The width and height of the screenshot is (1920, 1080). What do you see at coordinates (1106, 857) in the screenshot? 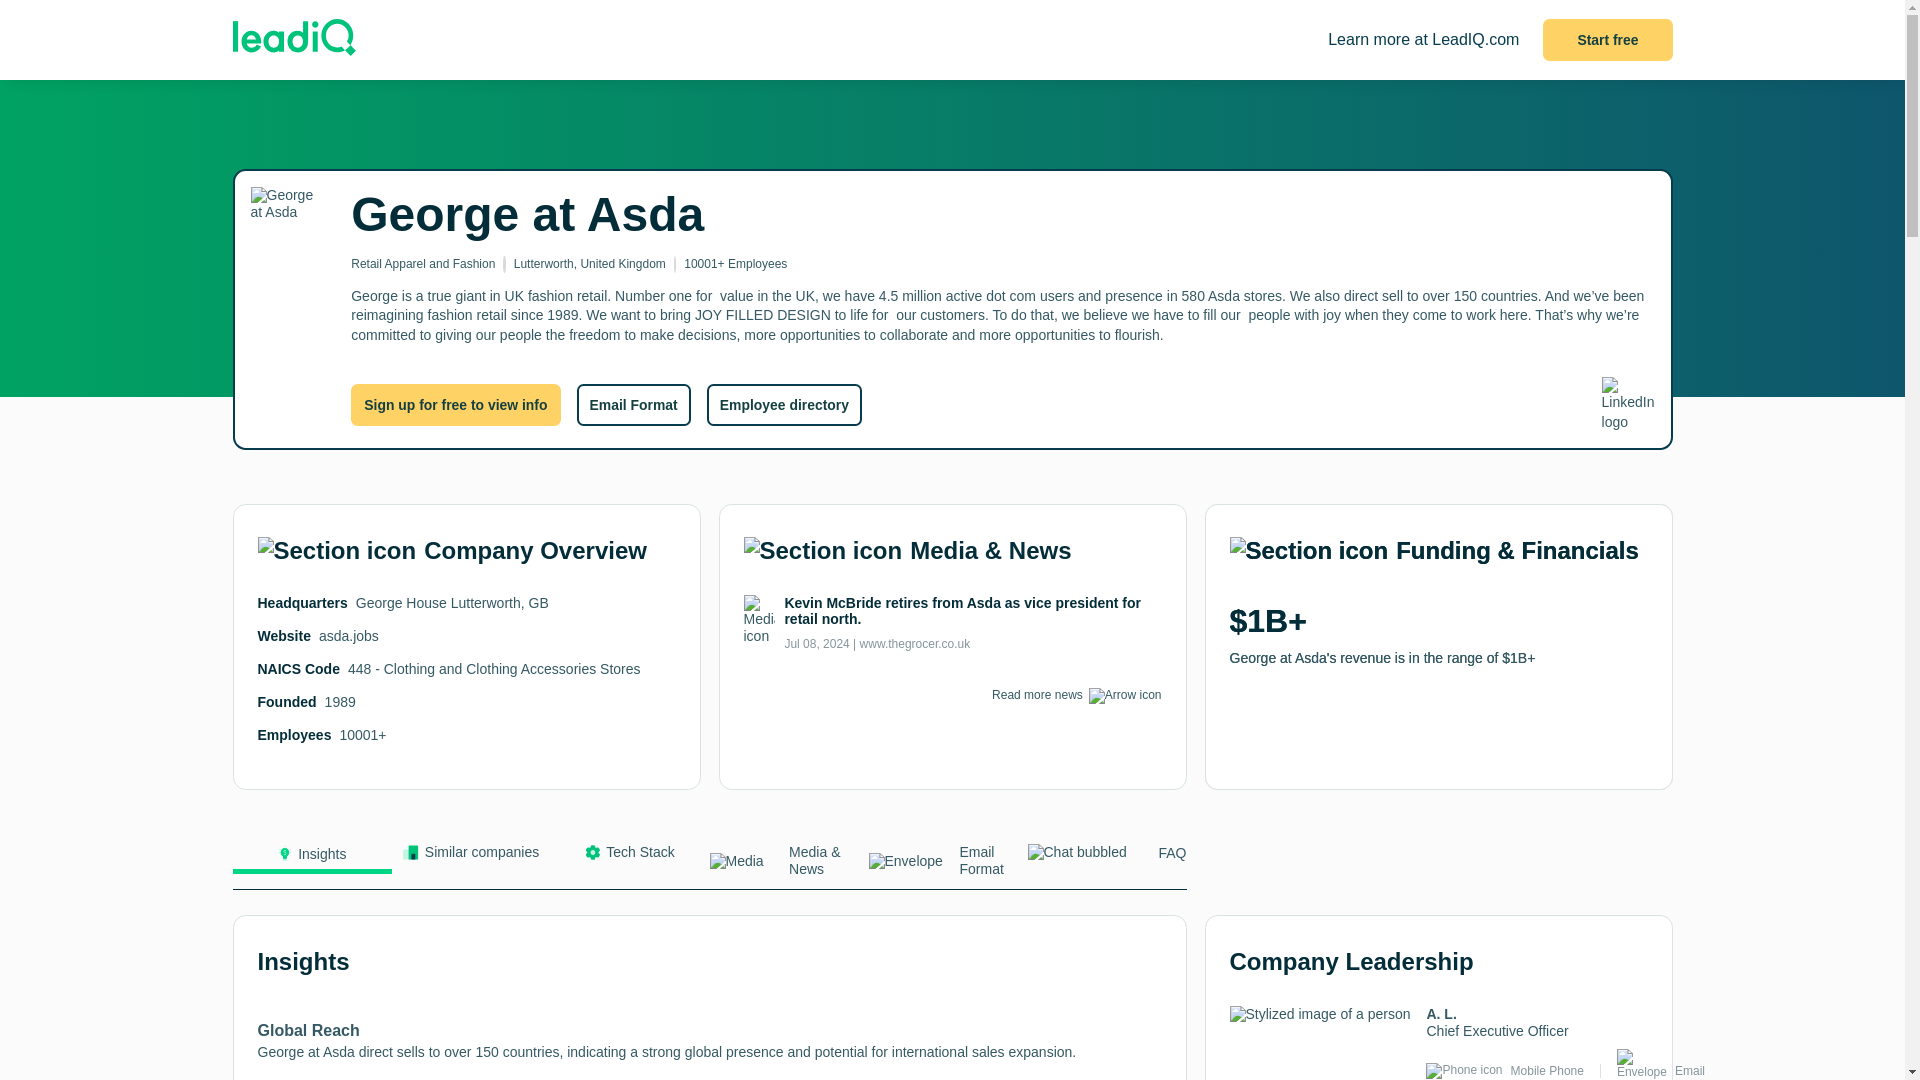
I see `FAQ` at bounding box center [1106, 857].